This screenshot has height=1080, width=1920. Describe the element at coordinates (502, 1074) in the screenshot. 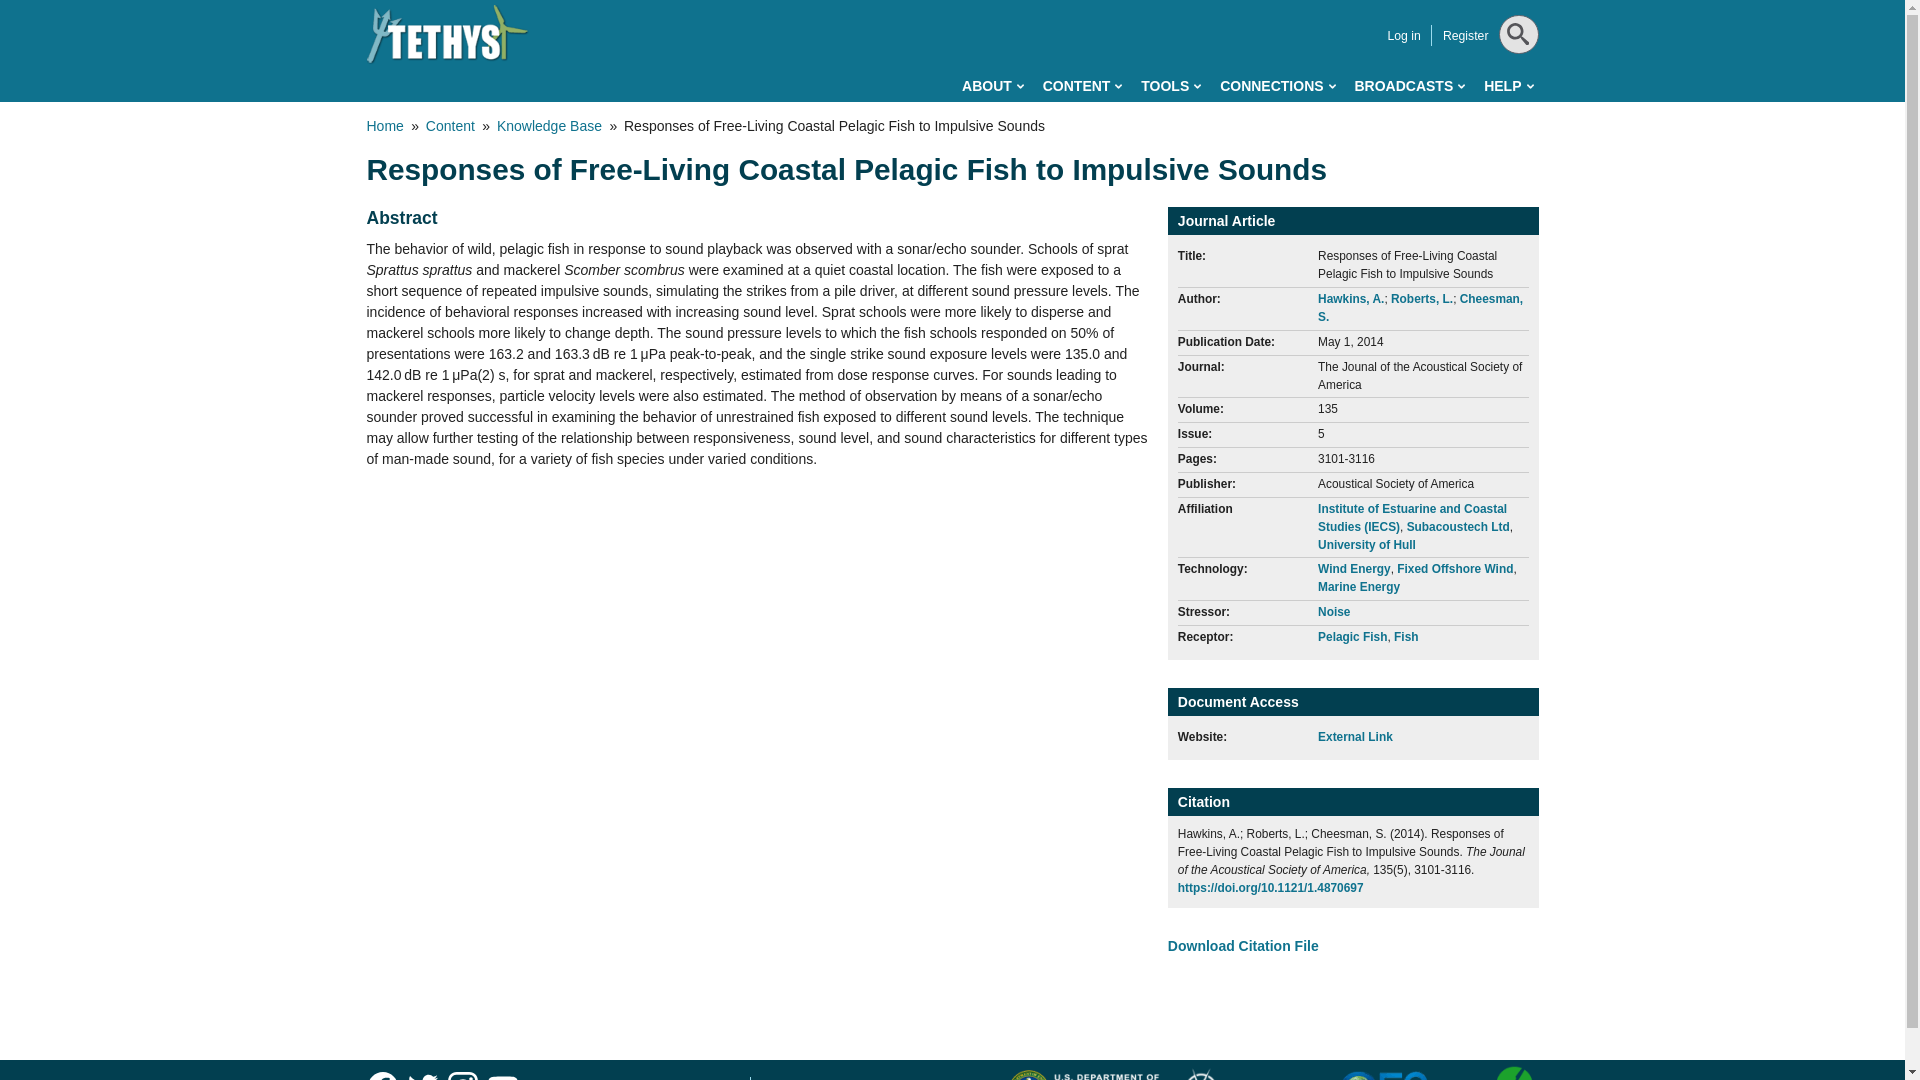

I see `YouTube logo` at that location.